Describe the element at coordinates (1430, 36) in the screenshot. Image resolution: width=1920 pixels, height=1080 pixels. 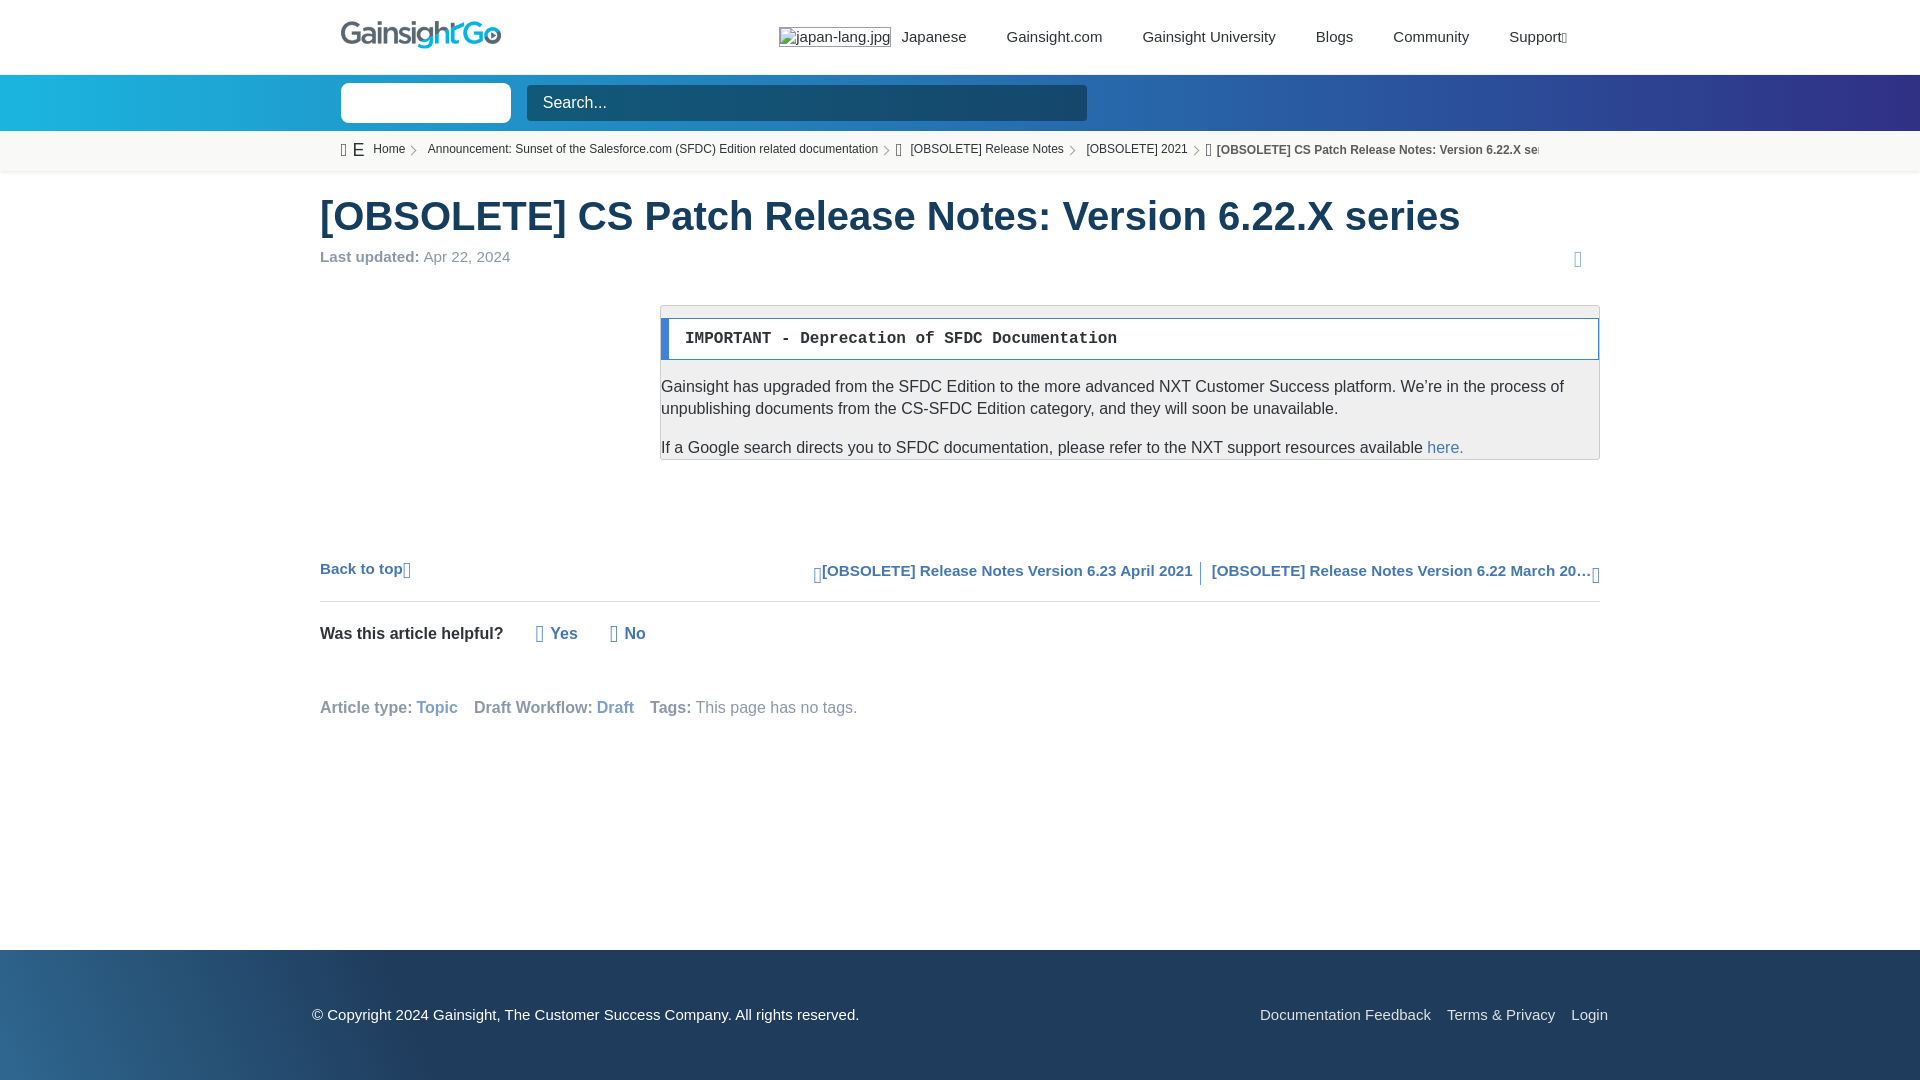
I see `Community` at that location.